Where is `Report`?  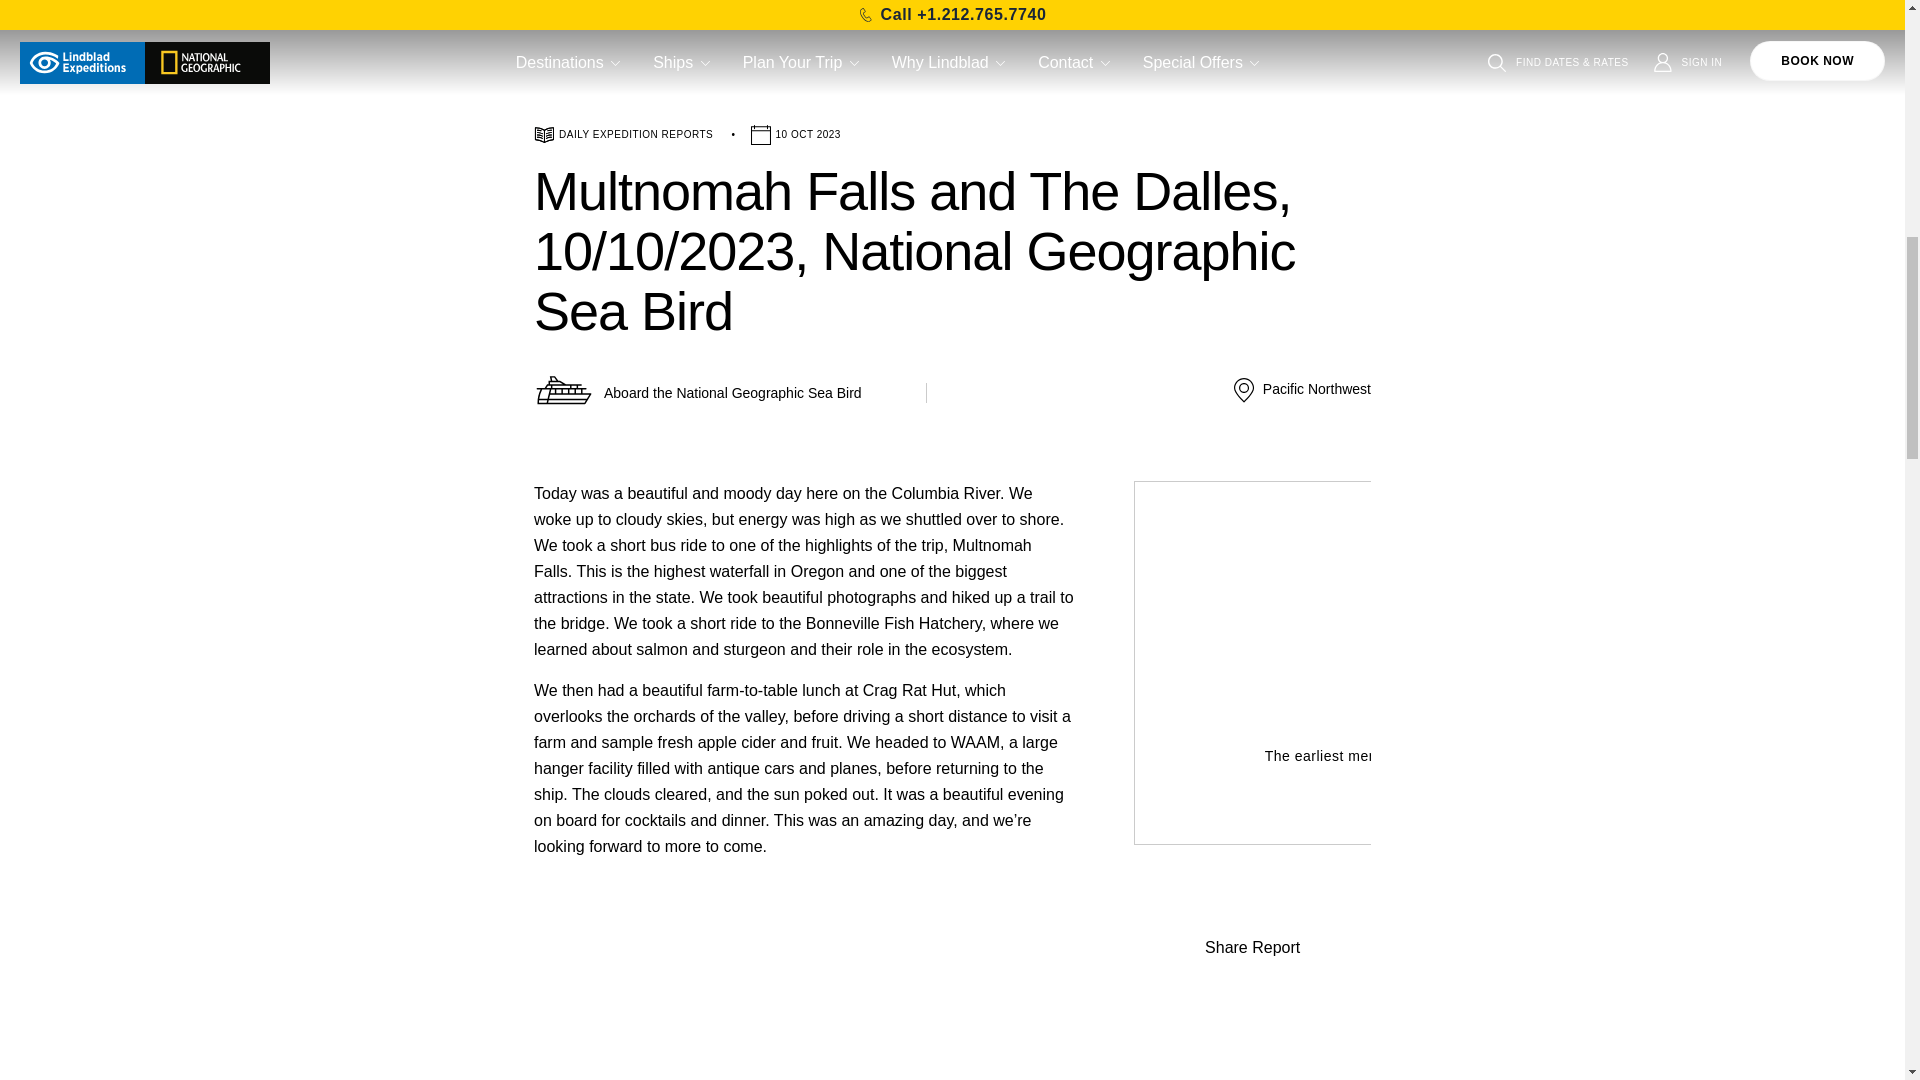
Report is located at coordinates (1252, 920).